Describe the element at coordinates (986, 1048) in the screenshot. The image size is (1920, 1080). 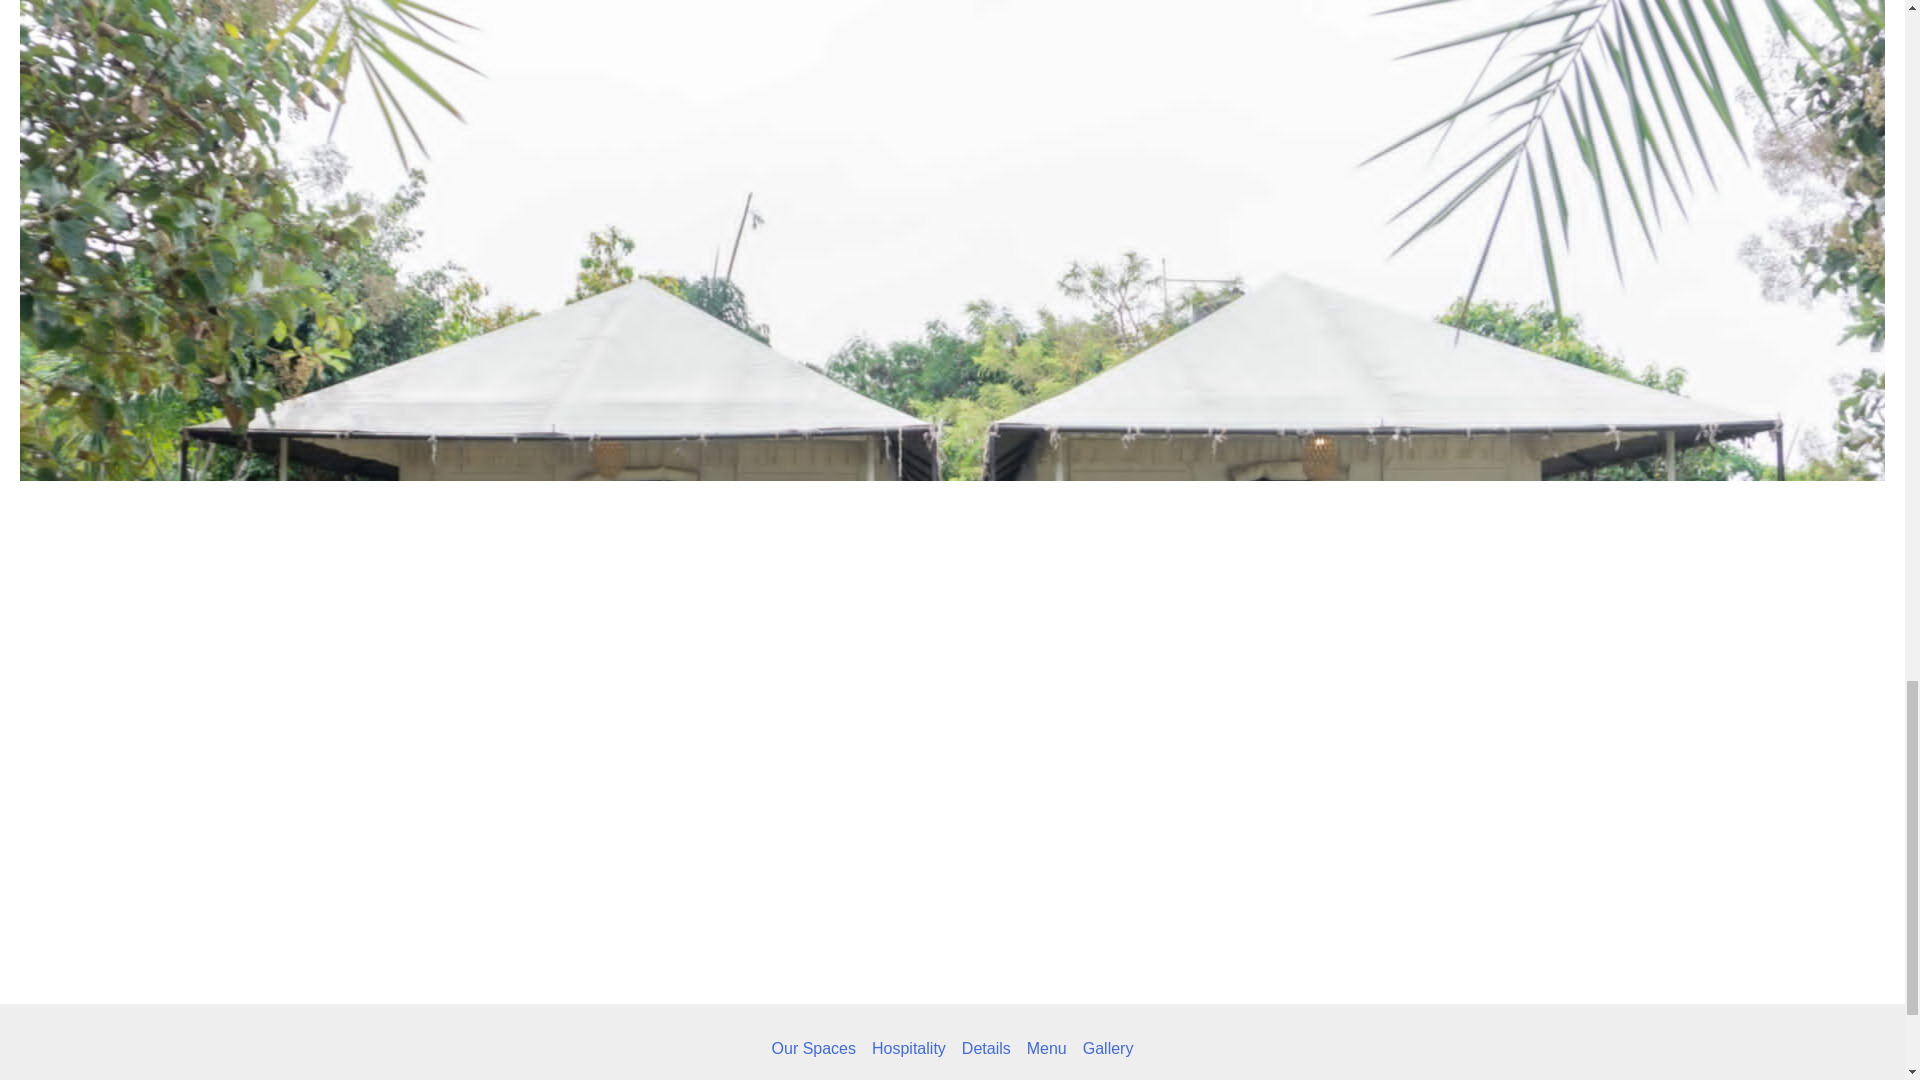
I see `Details` at that location.